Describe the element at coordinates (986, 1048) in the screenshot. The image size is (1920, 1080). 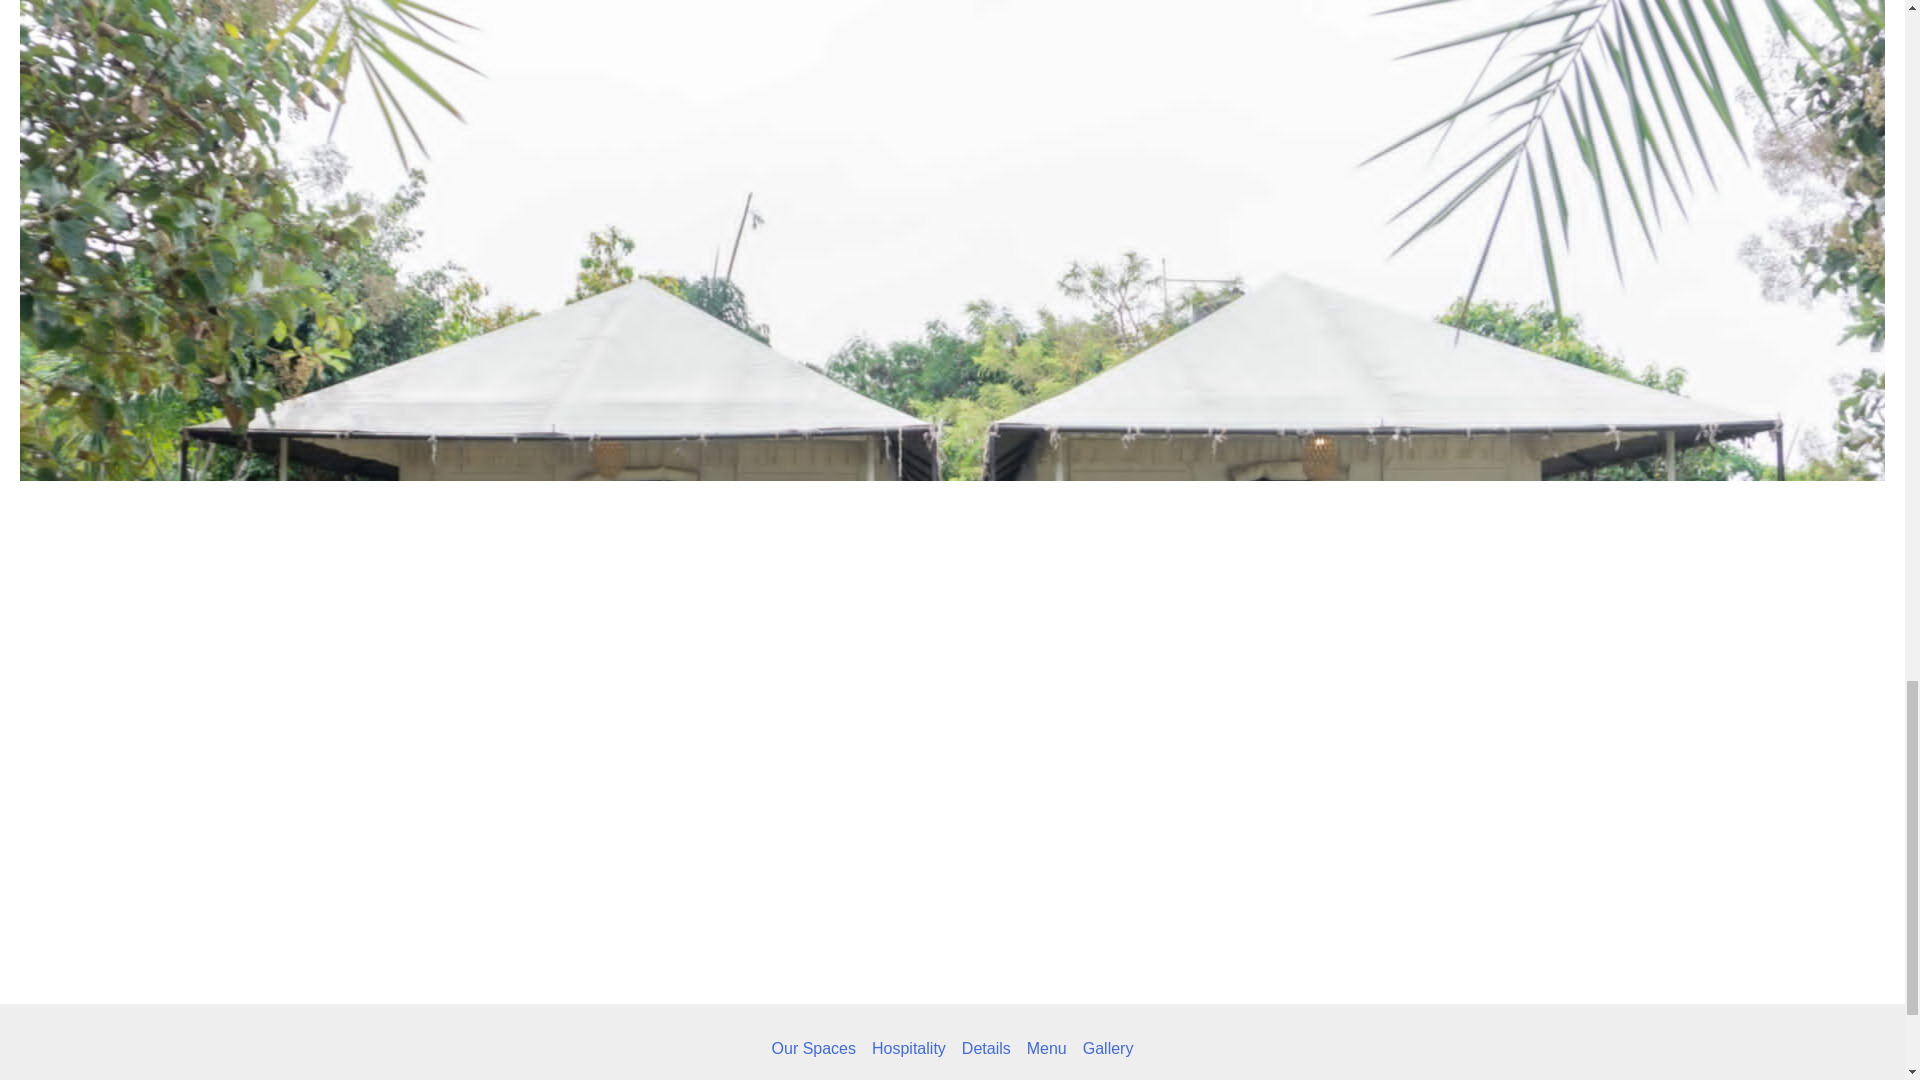
I see `Details` at that location.